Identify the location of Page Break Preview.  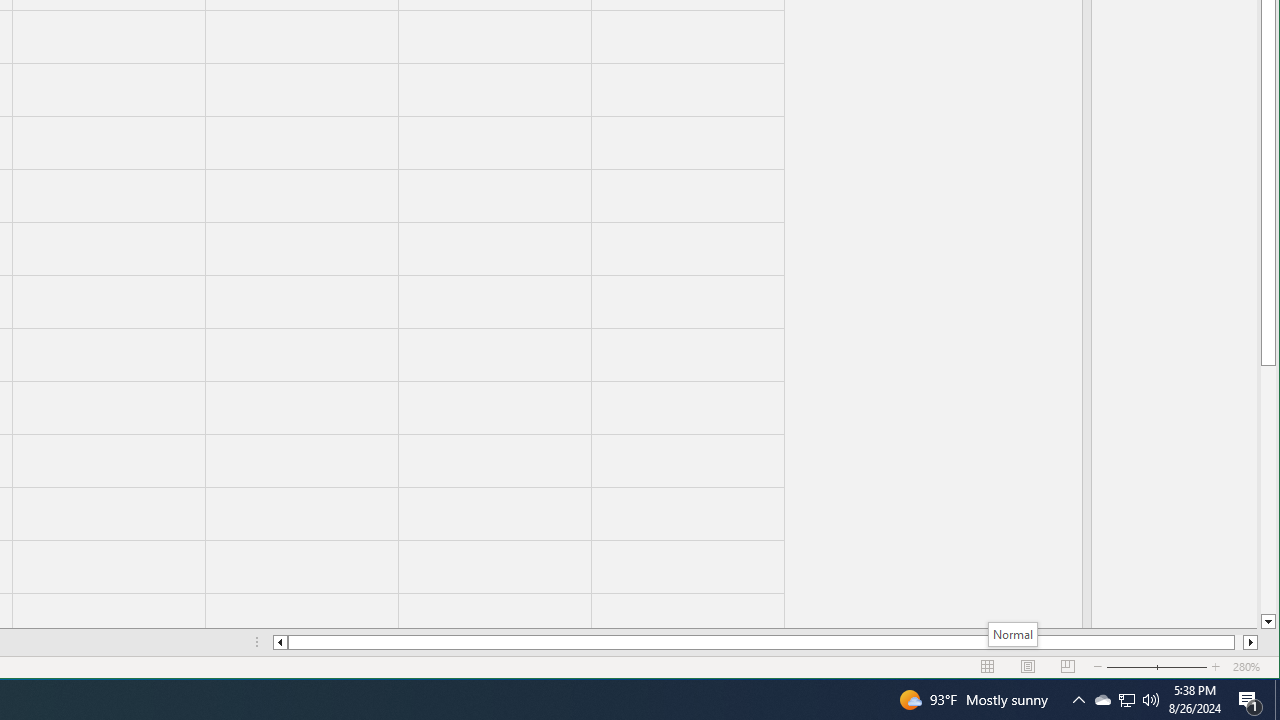
(1126, 700).